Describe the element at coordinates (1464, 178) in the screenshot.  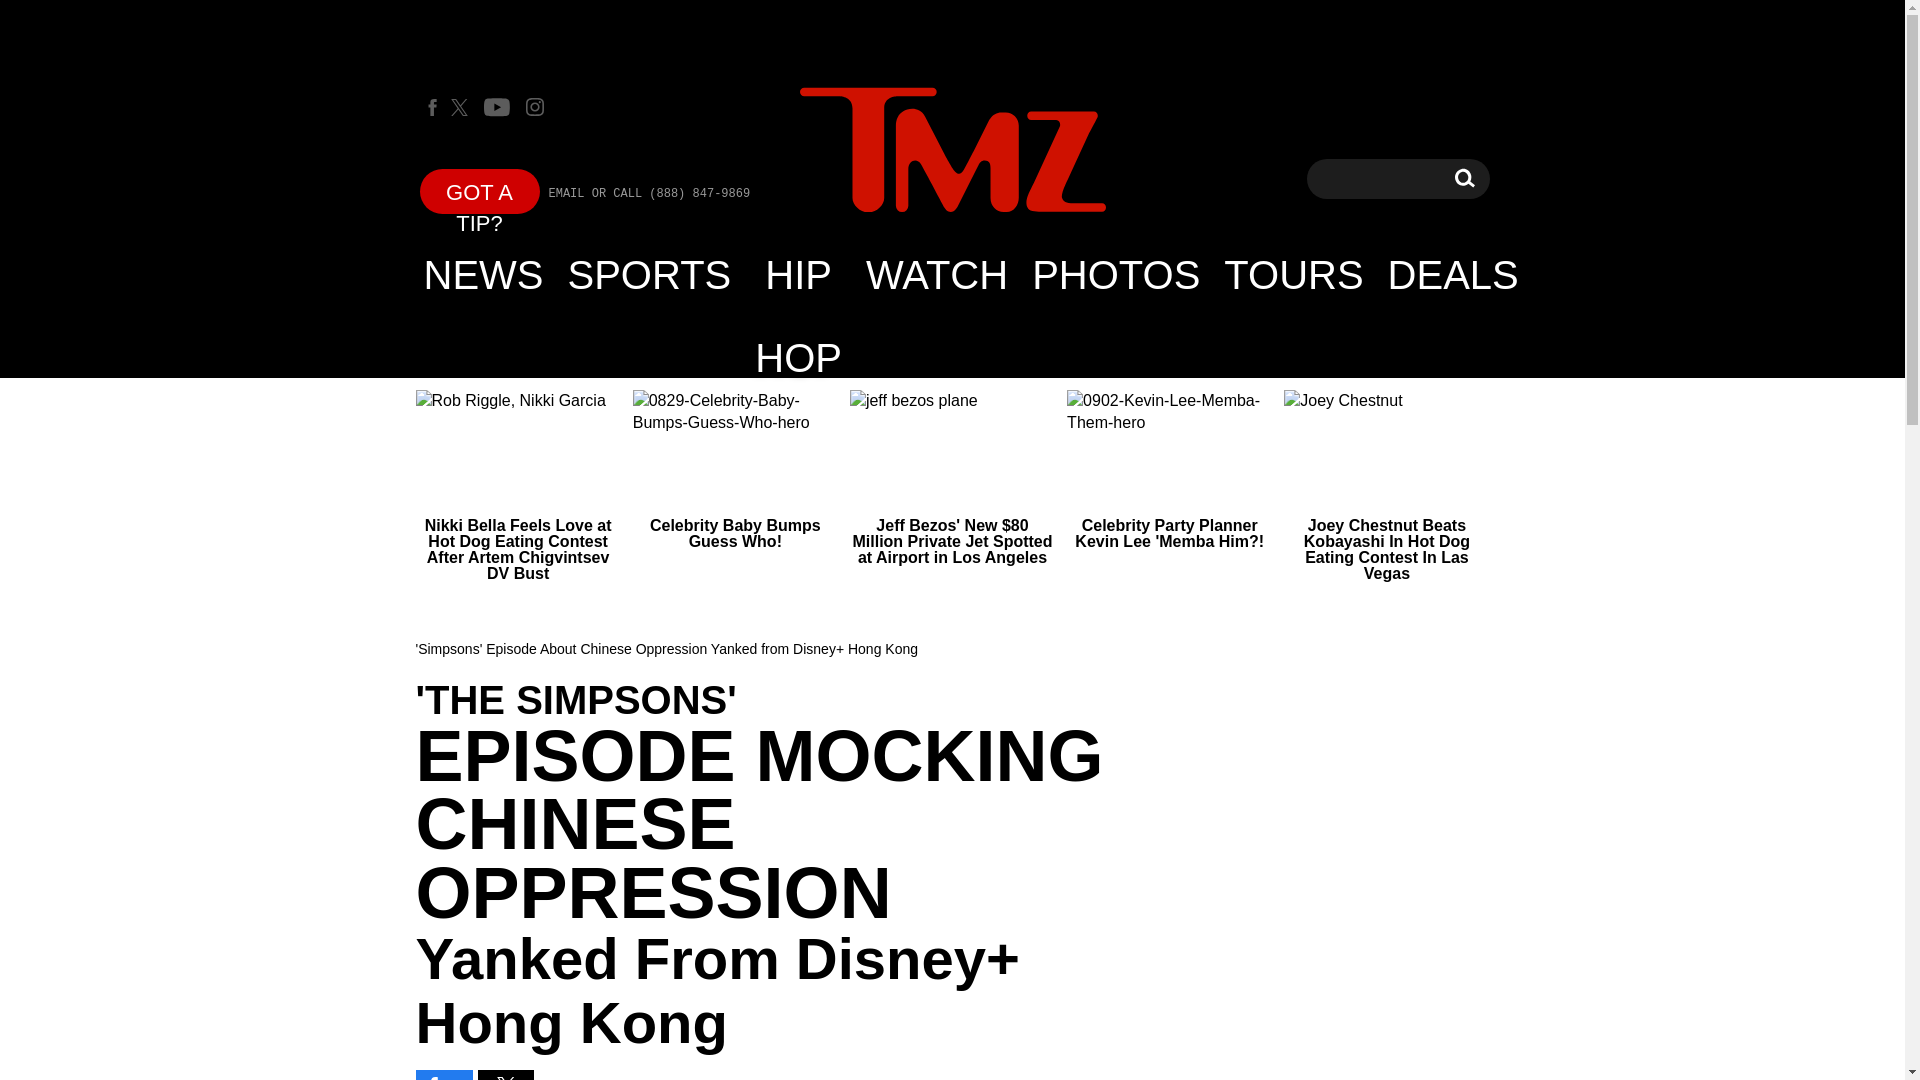
I see `Skip to main content` at that location.